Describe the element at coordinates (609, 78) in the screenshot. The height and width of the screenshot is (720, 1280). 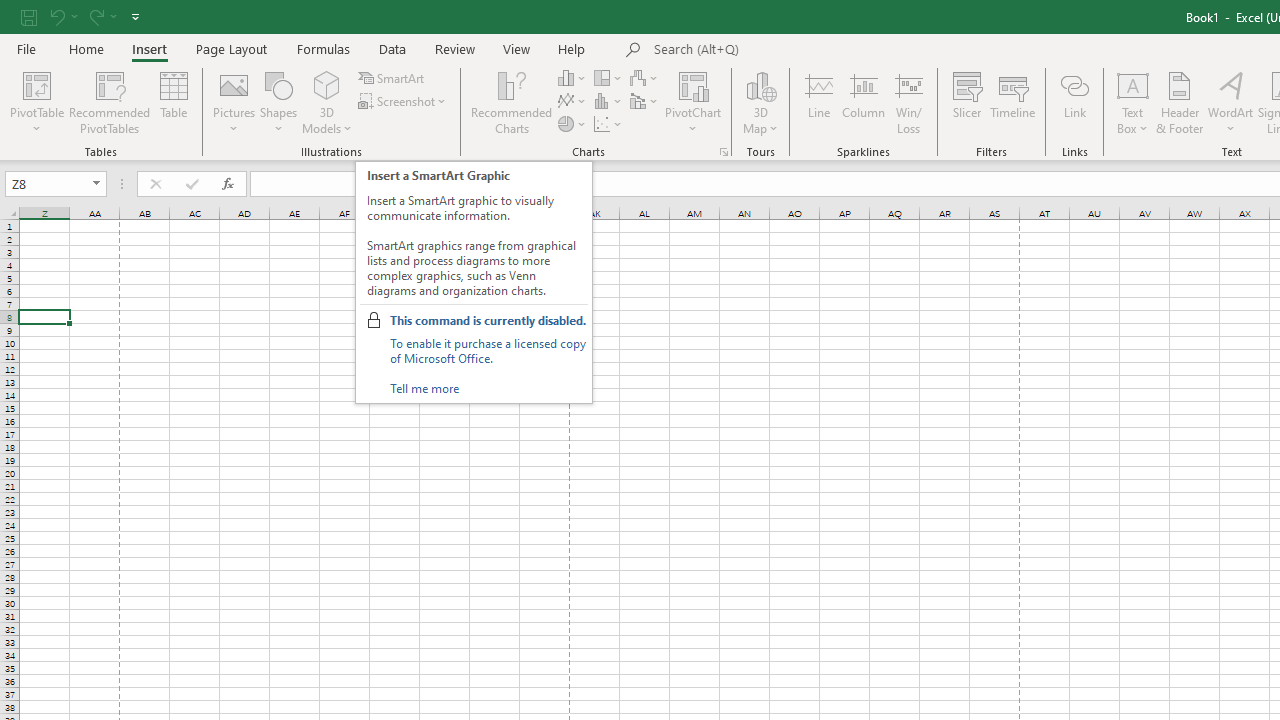
I see `Insert Hierarchy Chart` at that location.